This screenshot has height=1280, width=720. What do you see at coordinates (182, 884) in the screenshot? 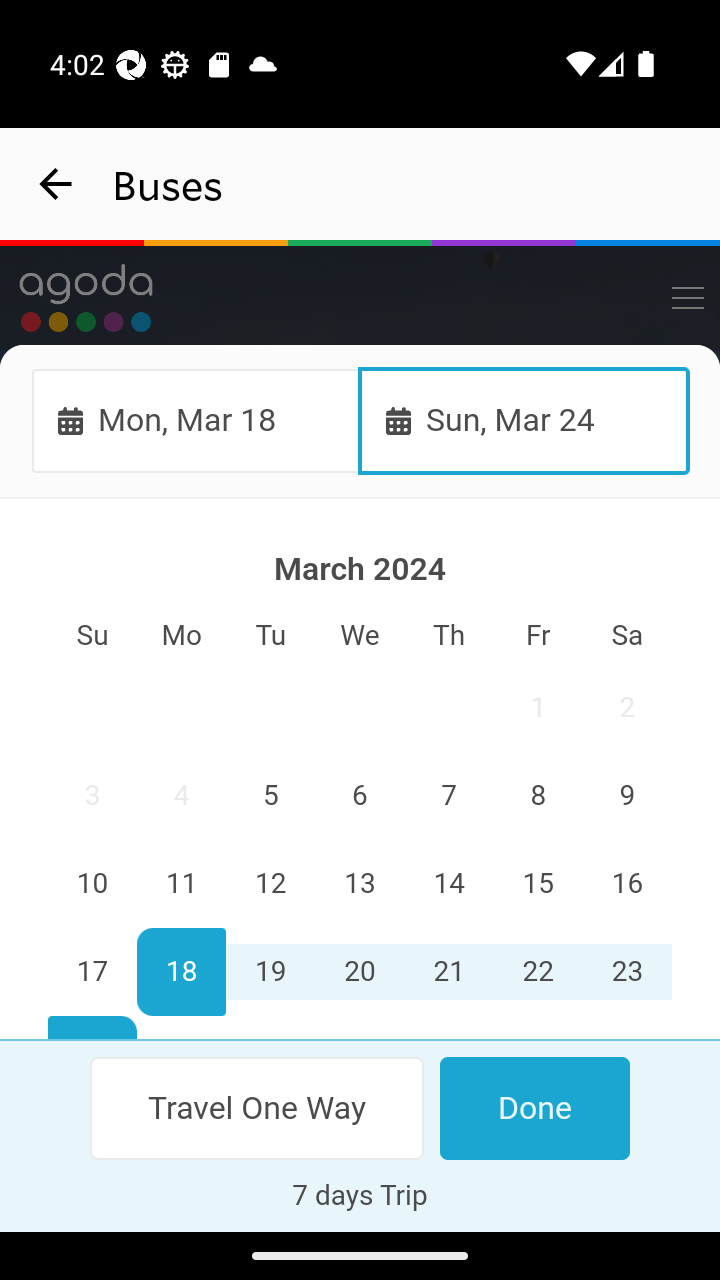
I see `11` at bounding box center [182, 884].